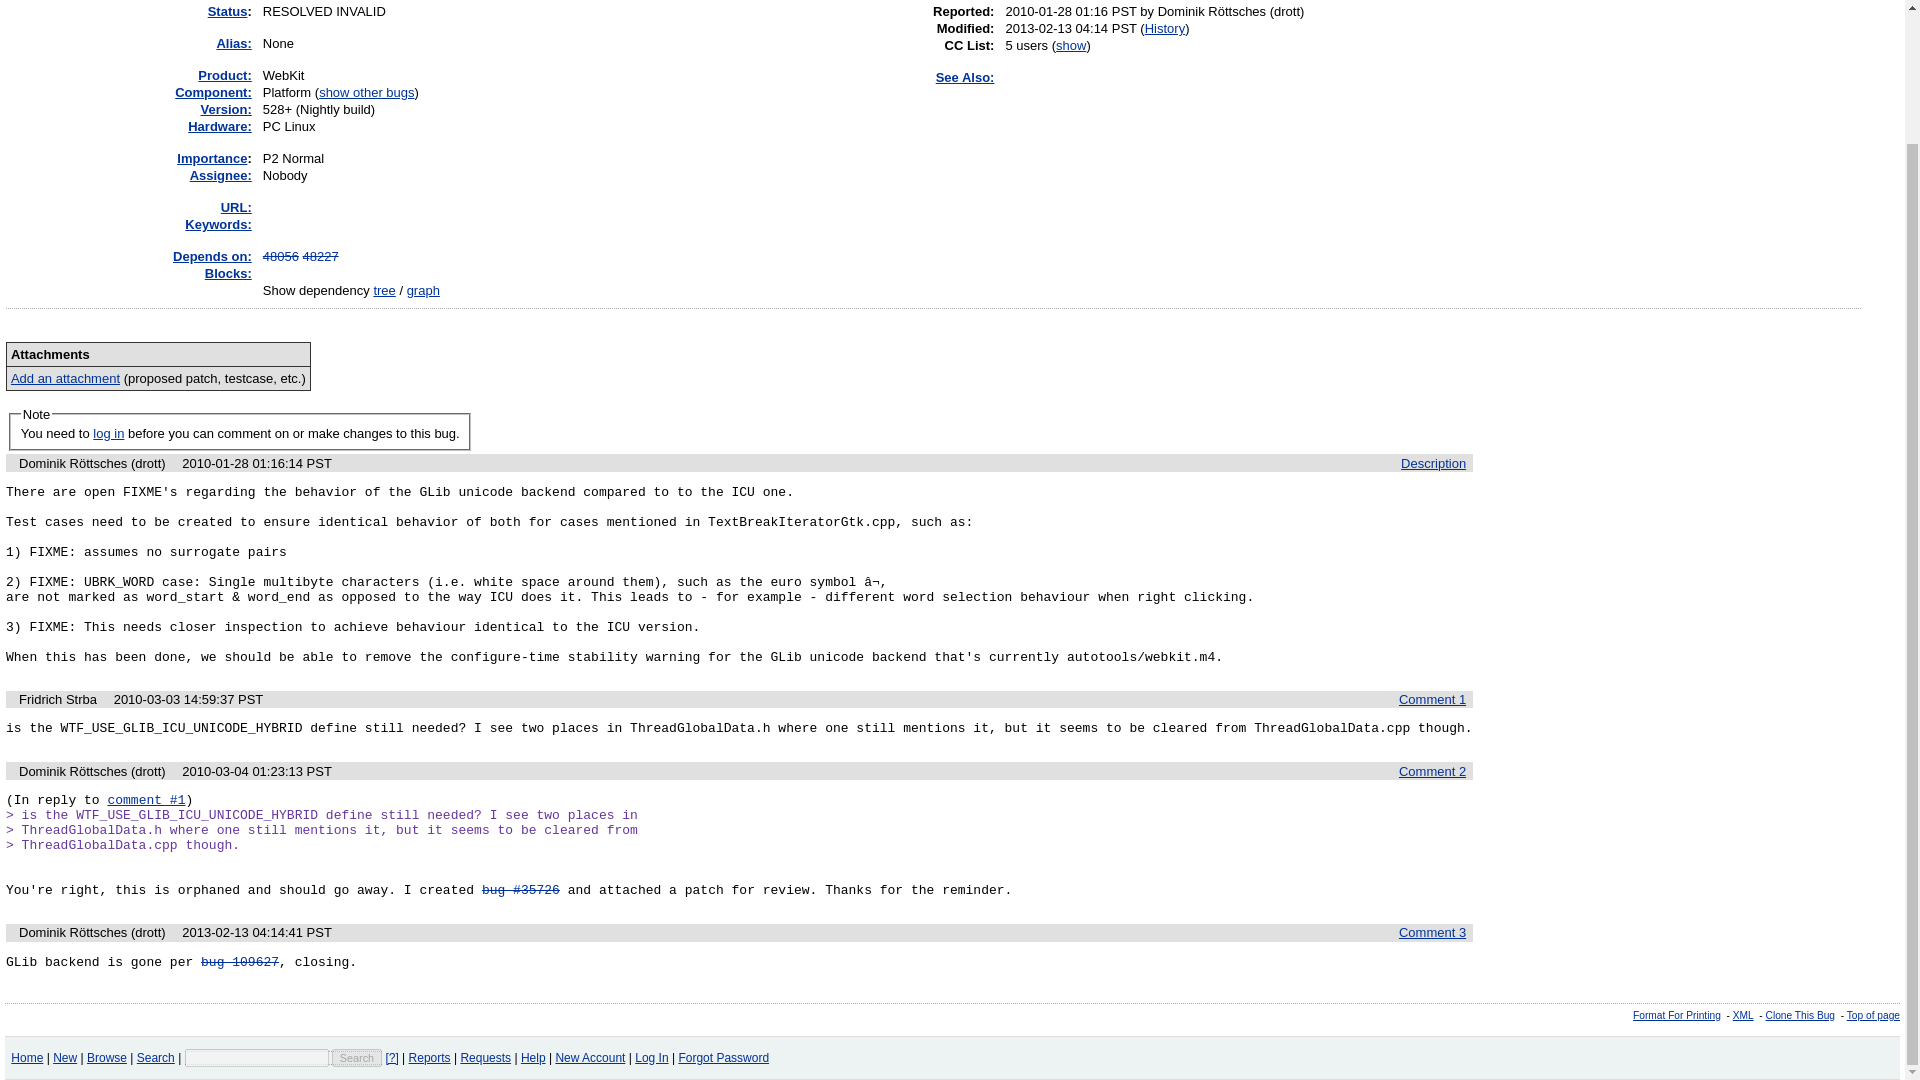 The height and width of the screenshot is (1080, 1920). What do you see at coordinates (366, 92) in the screenshot?
I see `show other bugs` at bounding box center [366, 92].